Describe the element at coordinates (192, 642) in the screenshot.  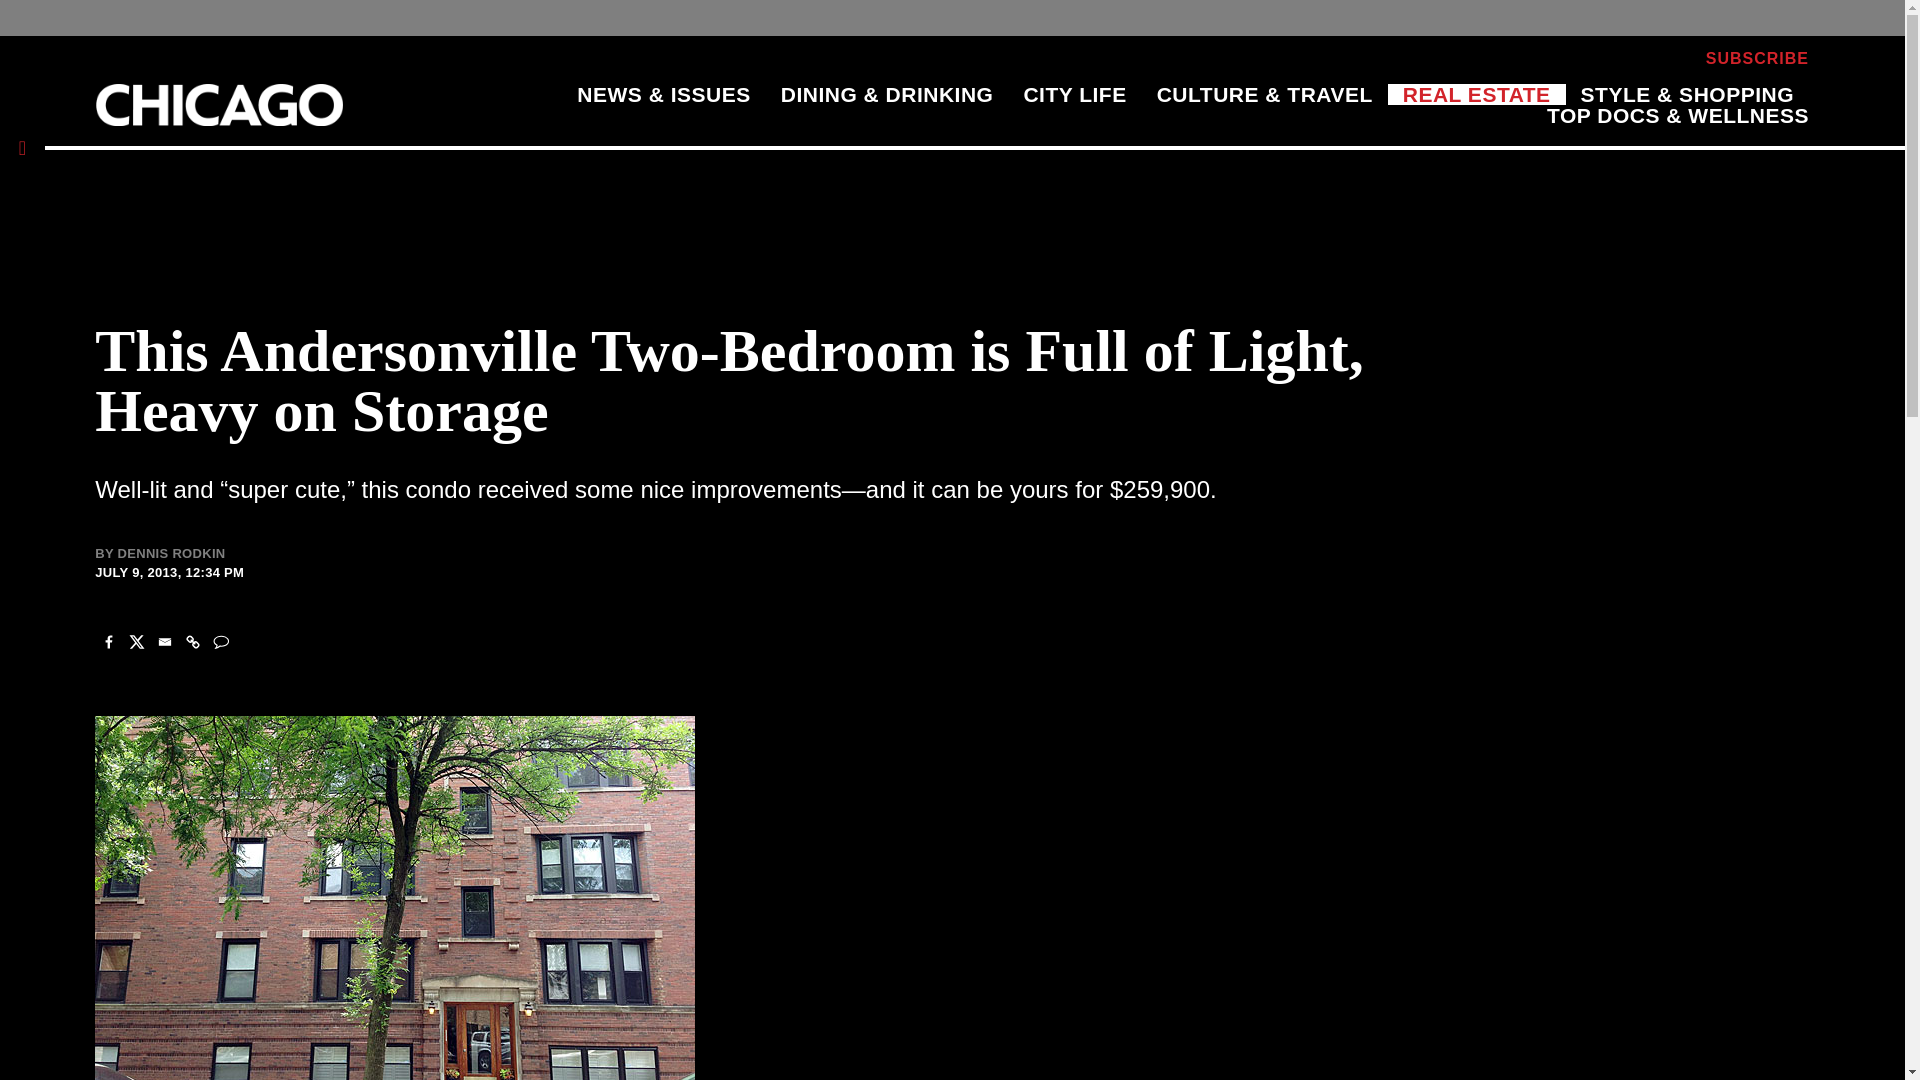
I see `Copy Link` at that location.